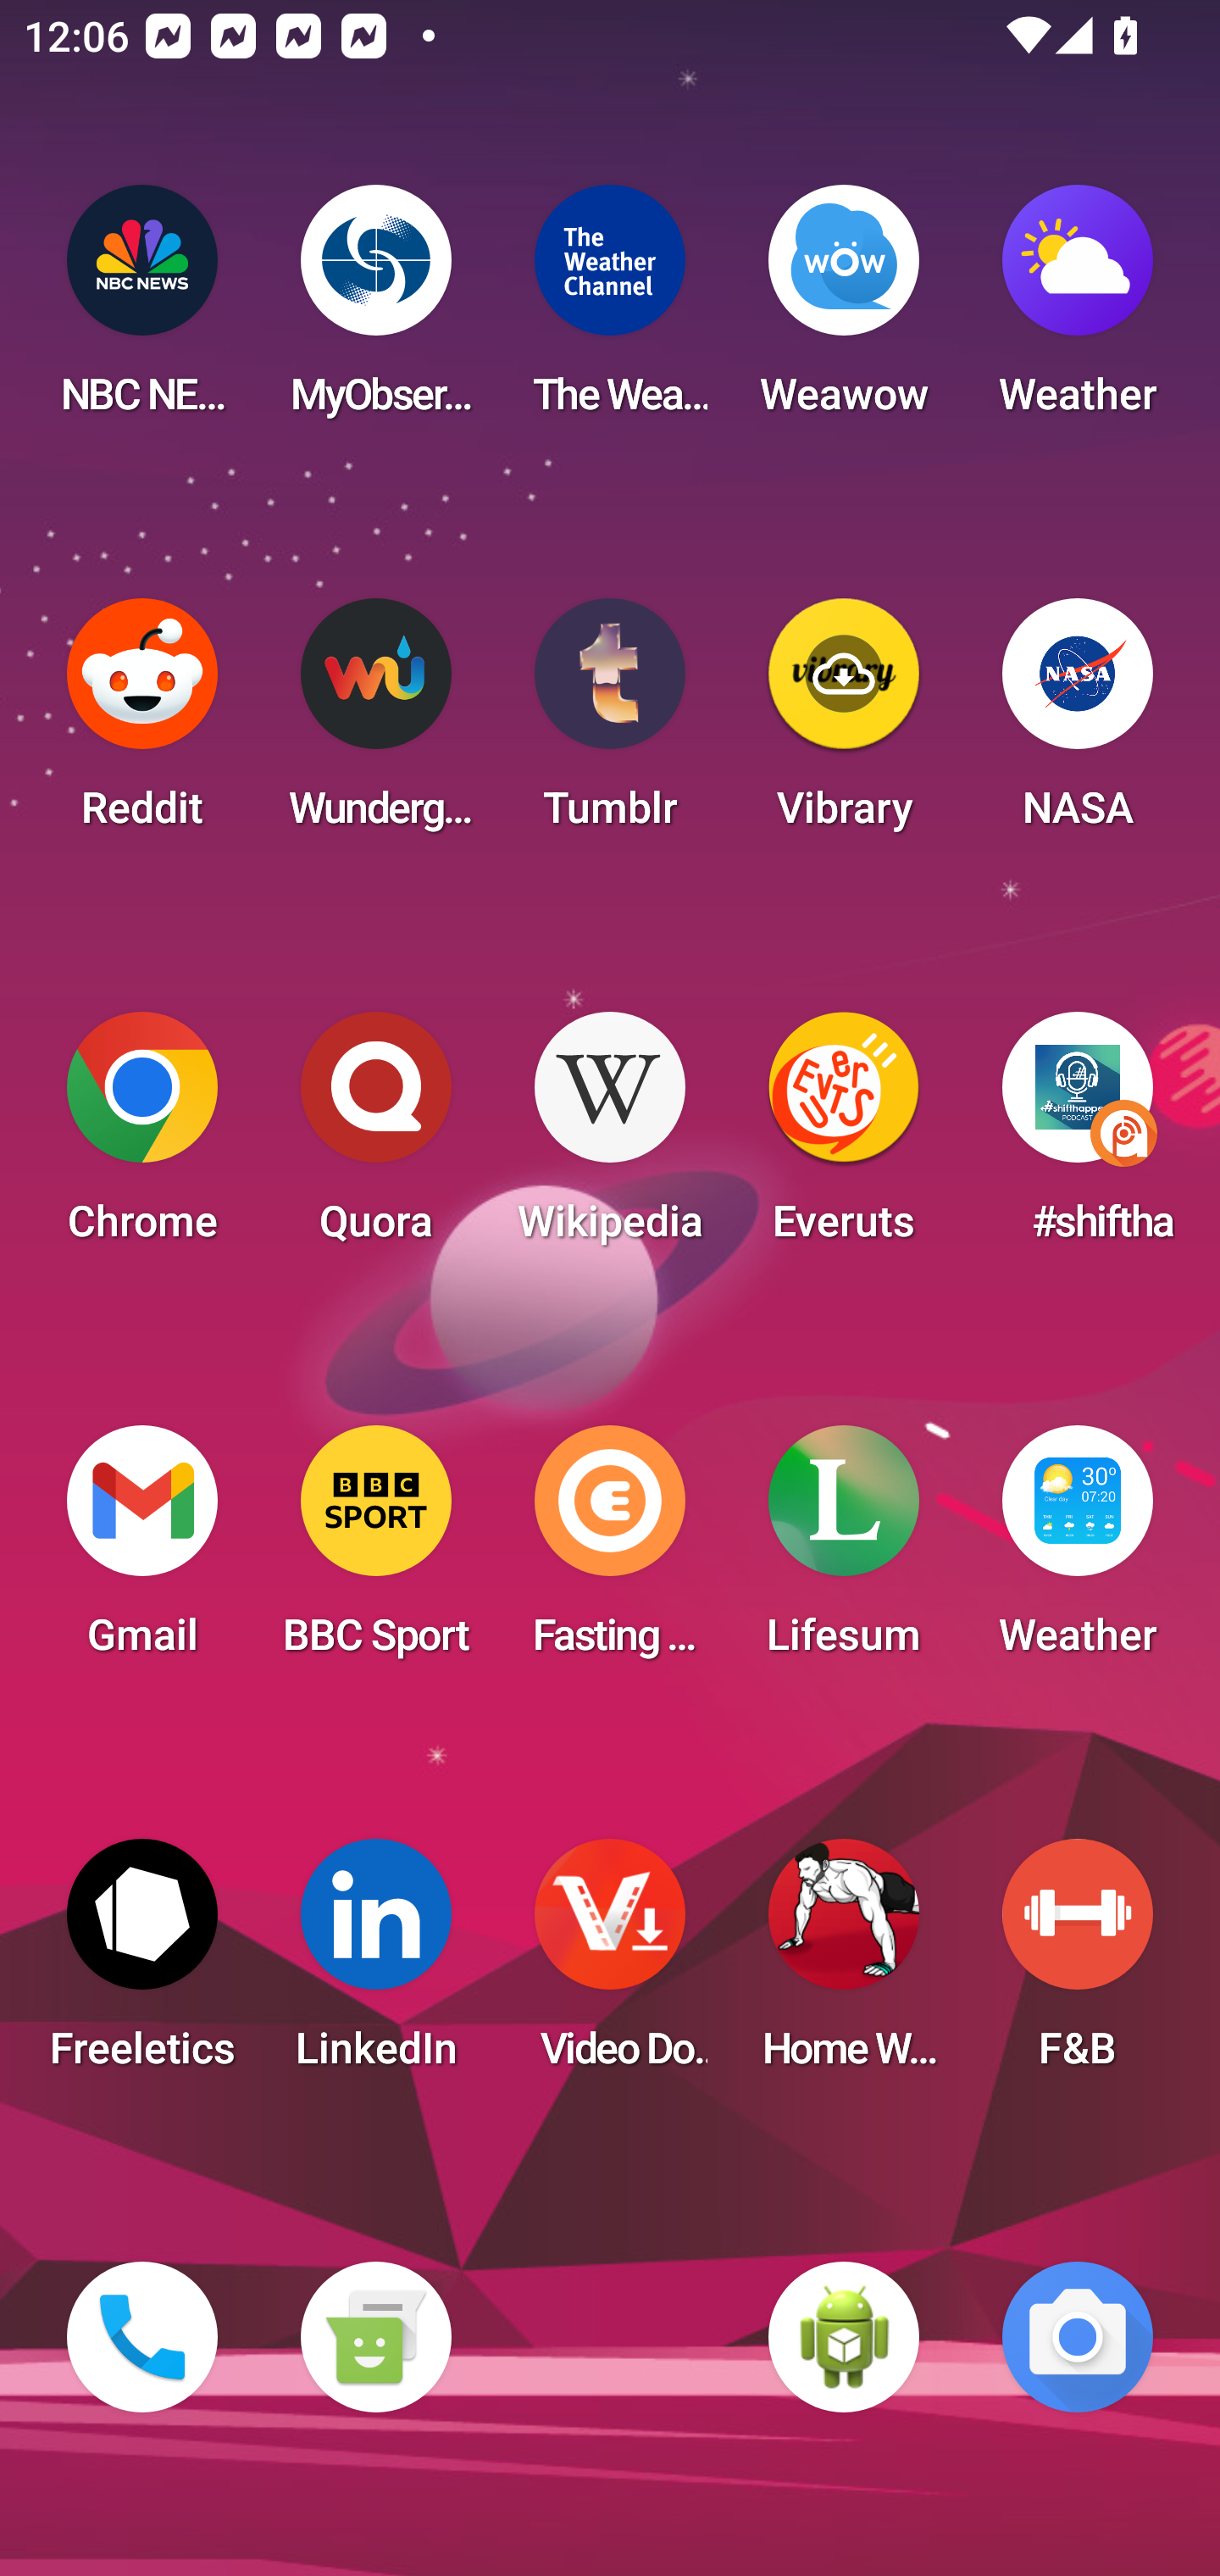 The image size is (1220, 2576). I want to click on MyObservatory, so click(375, 310).